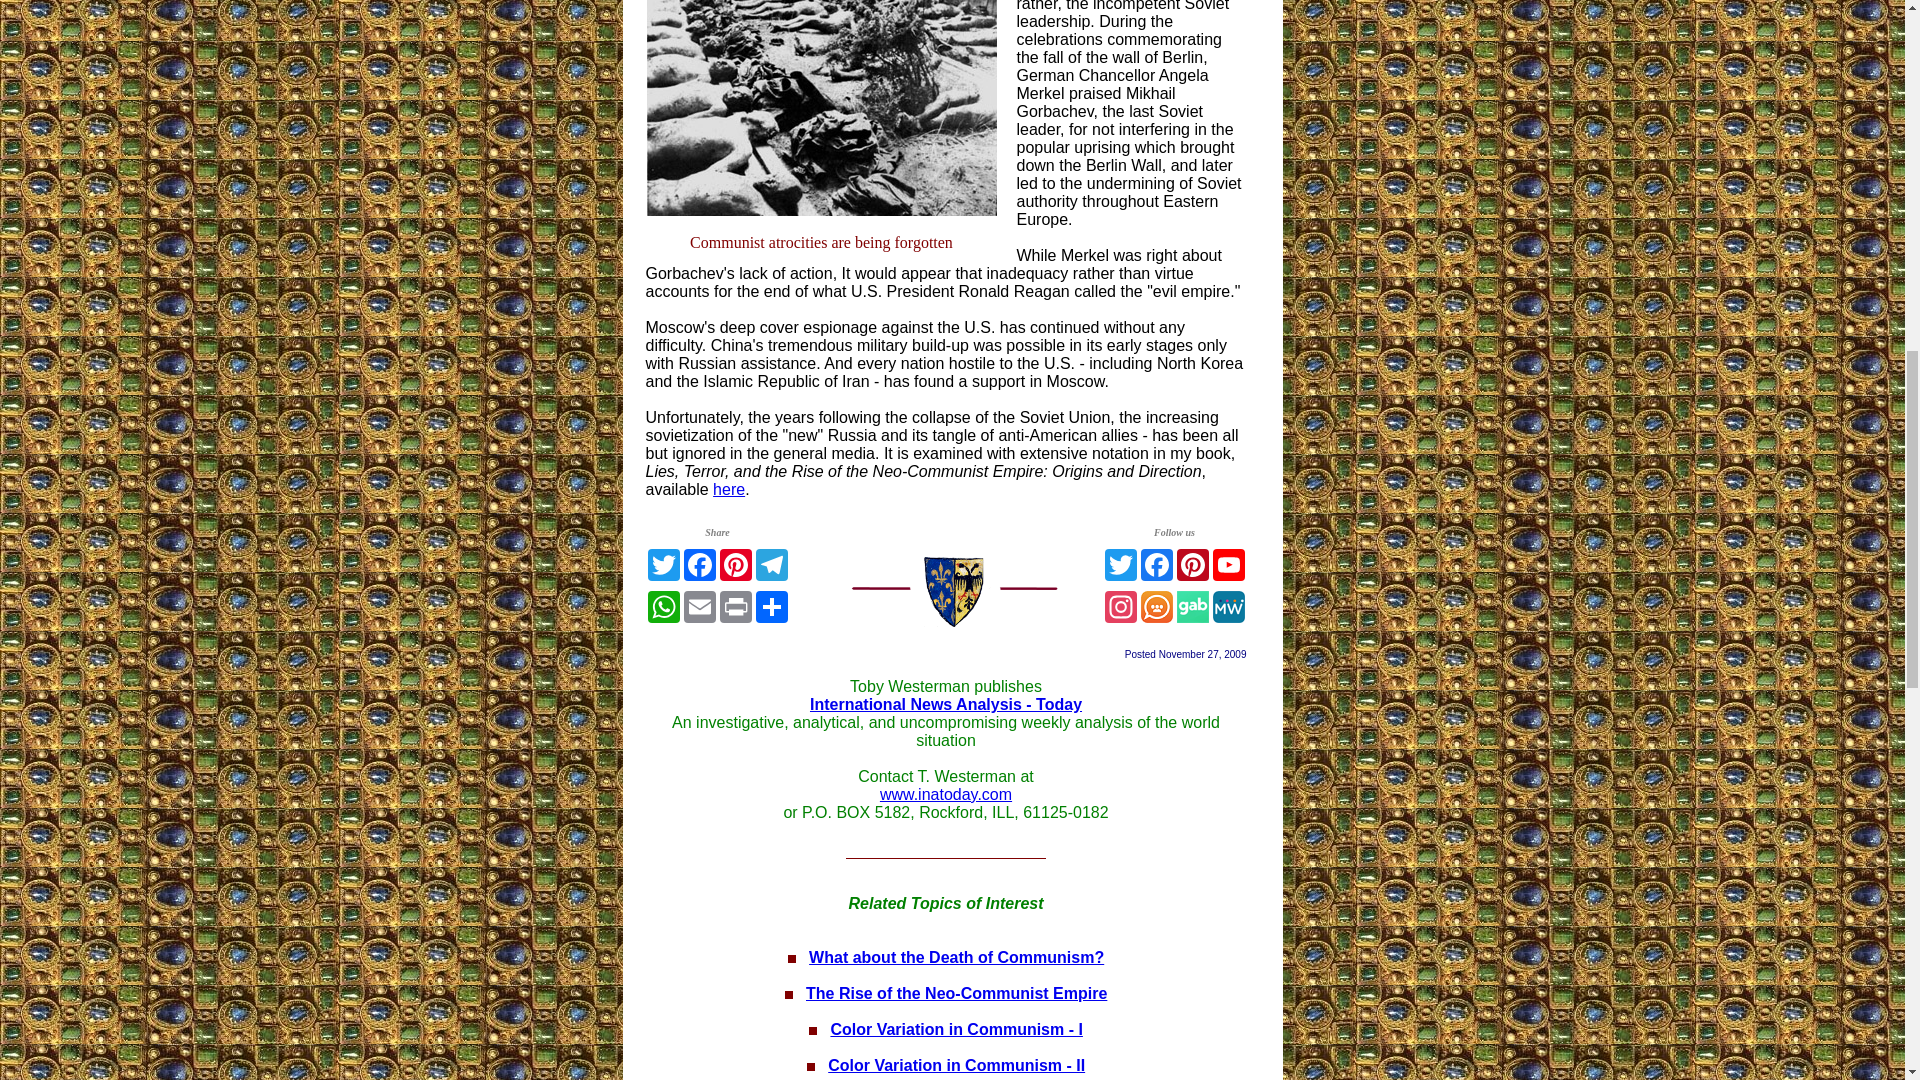  Describe the element at coordinates (772, 564) in the screenshot. I see `Telegram` at that location.